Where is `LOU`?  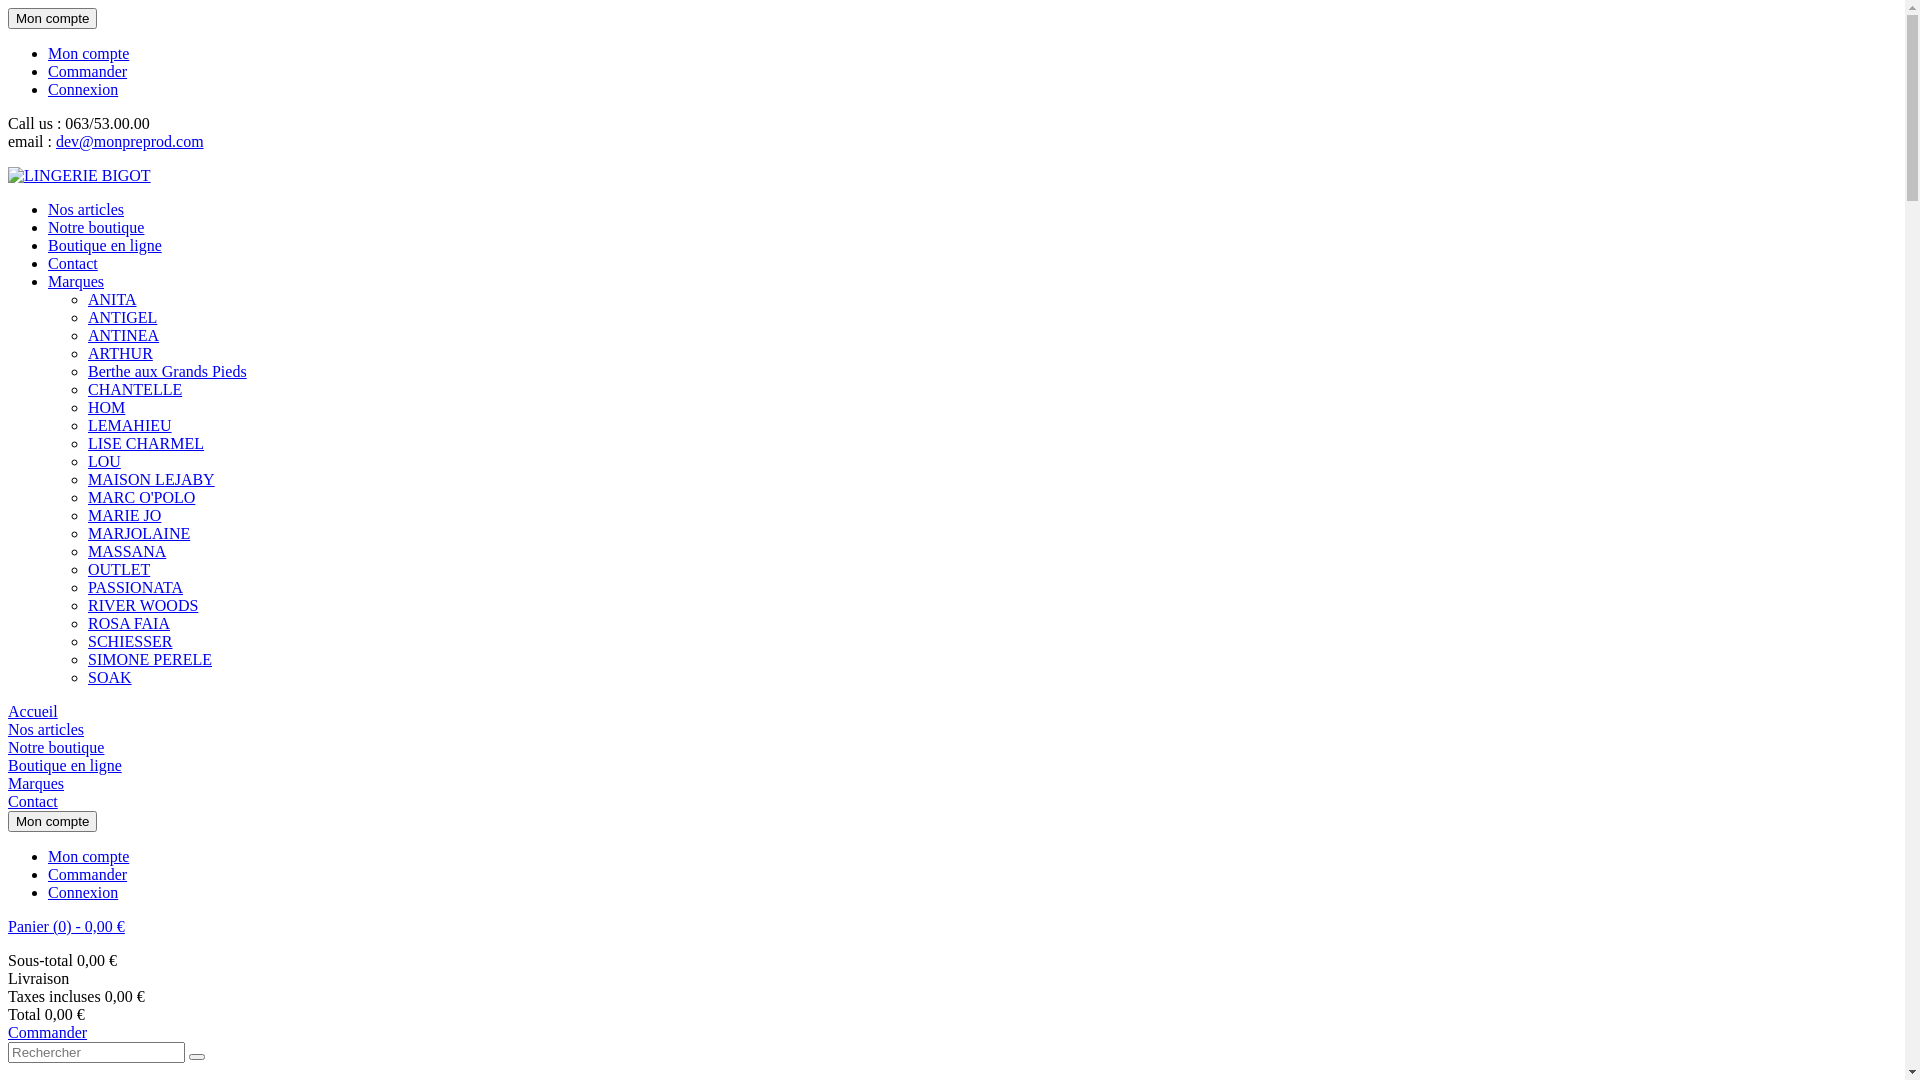 LOU is located at coordinates (104, 462).